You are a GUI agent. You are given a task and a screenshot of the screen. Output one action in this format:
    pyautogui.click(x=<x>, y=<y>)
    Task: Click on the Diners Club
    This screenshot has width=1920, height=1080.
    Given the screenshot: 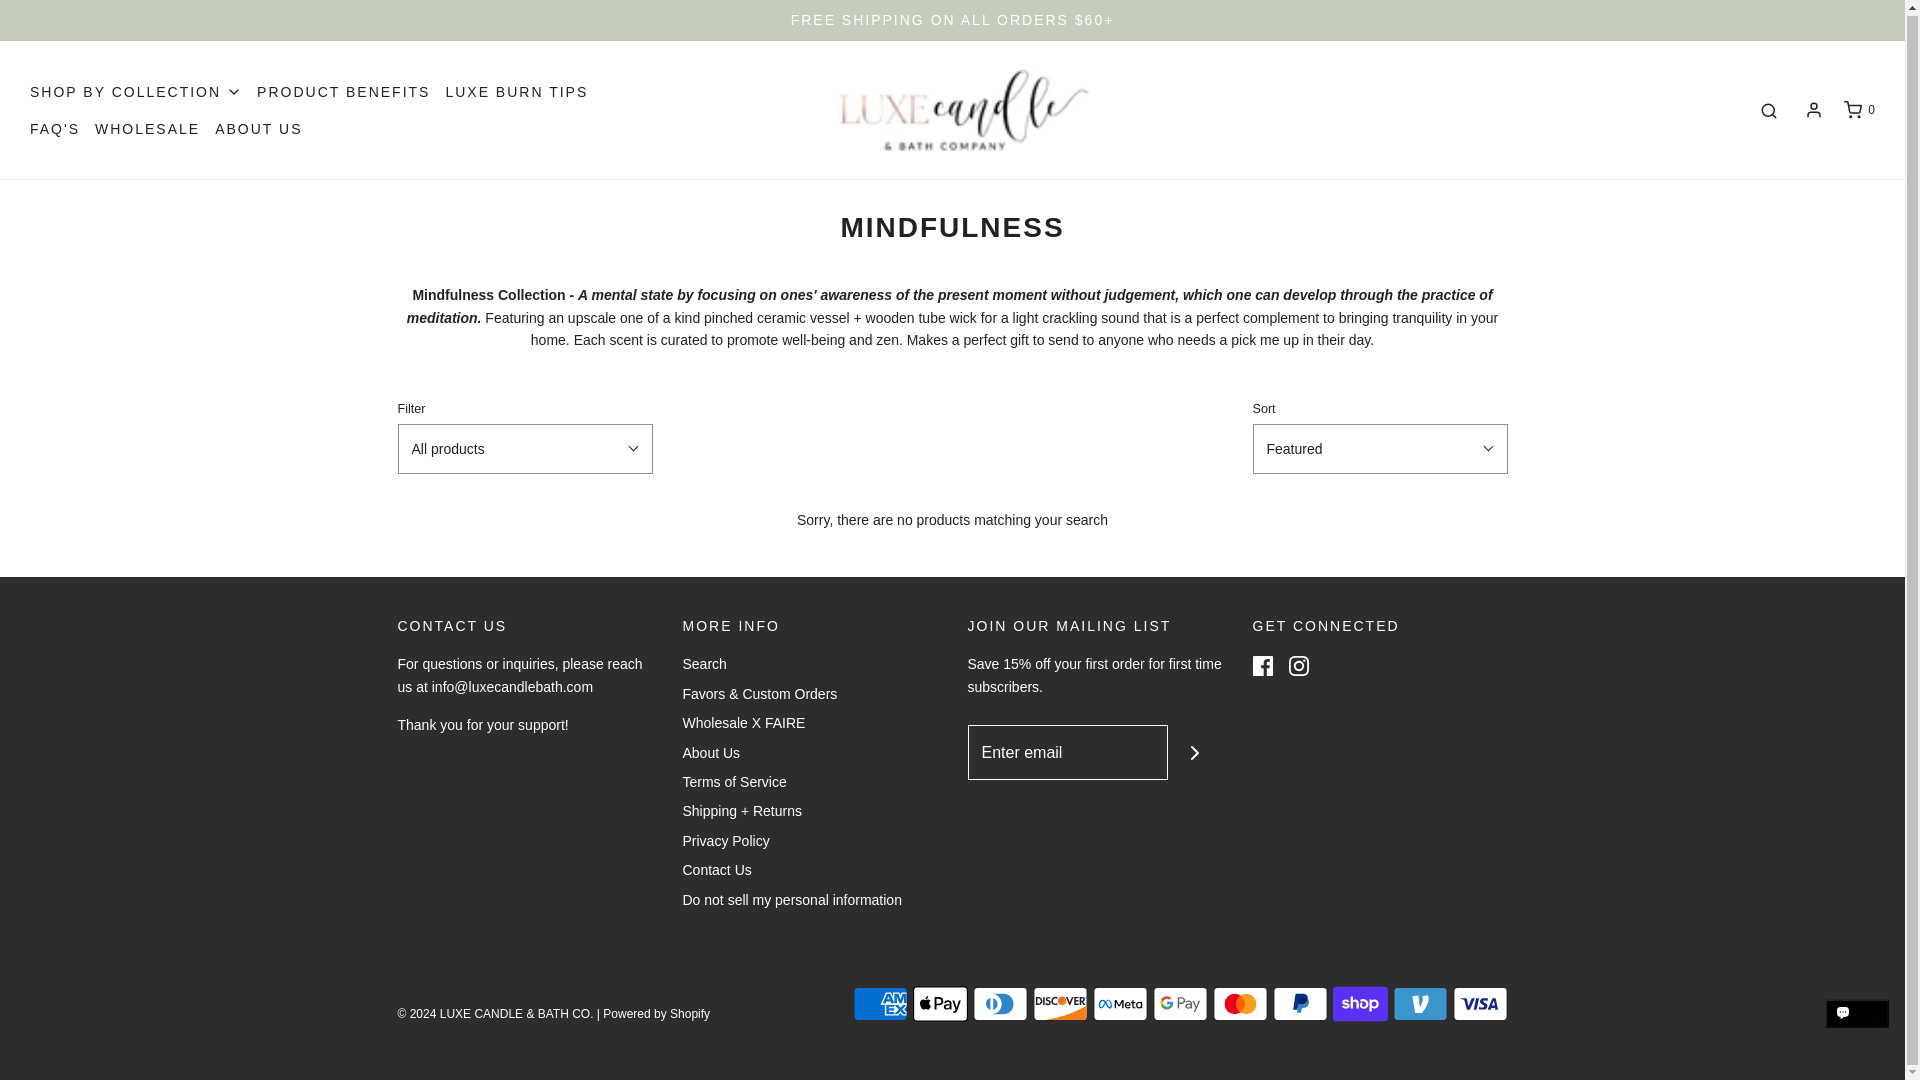 What is the action you would take?
    pyautogui.click(x=999, y=1003)
    